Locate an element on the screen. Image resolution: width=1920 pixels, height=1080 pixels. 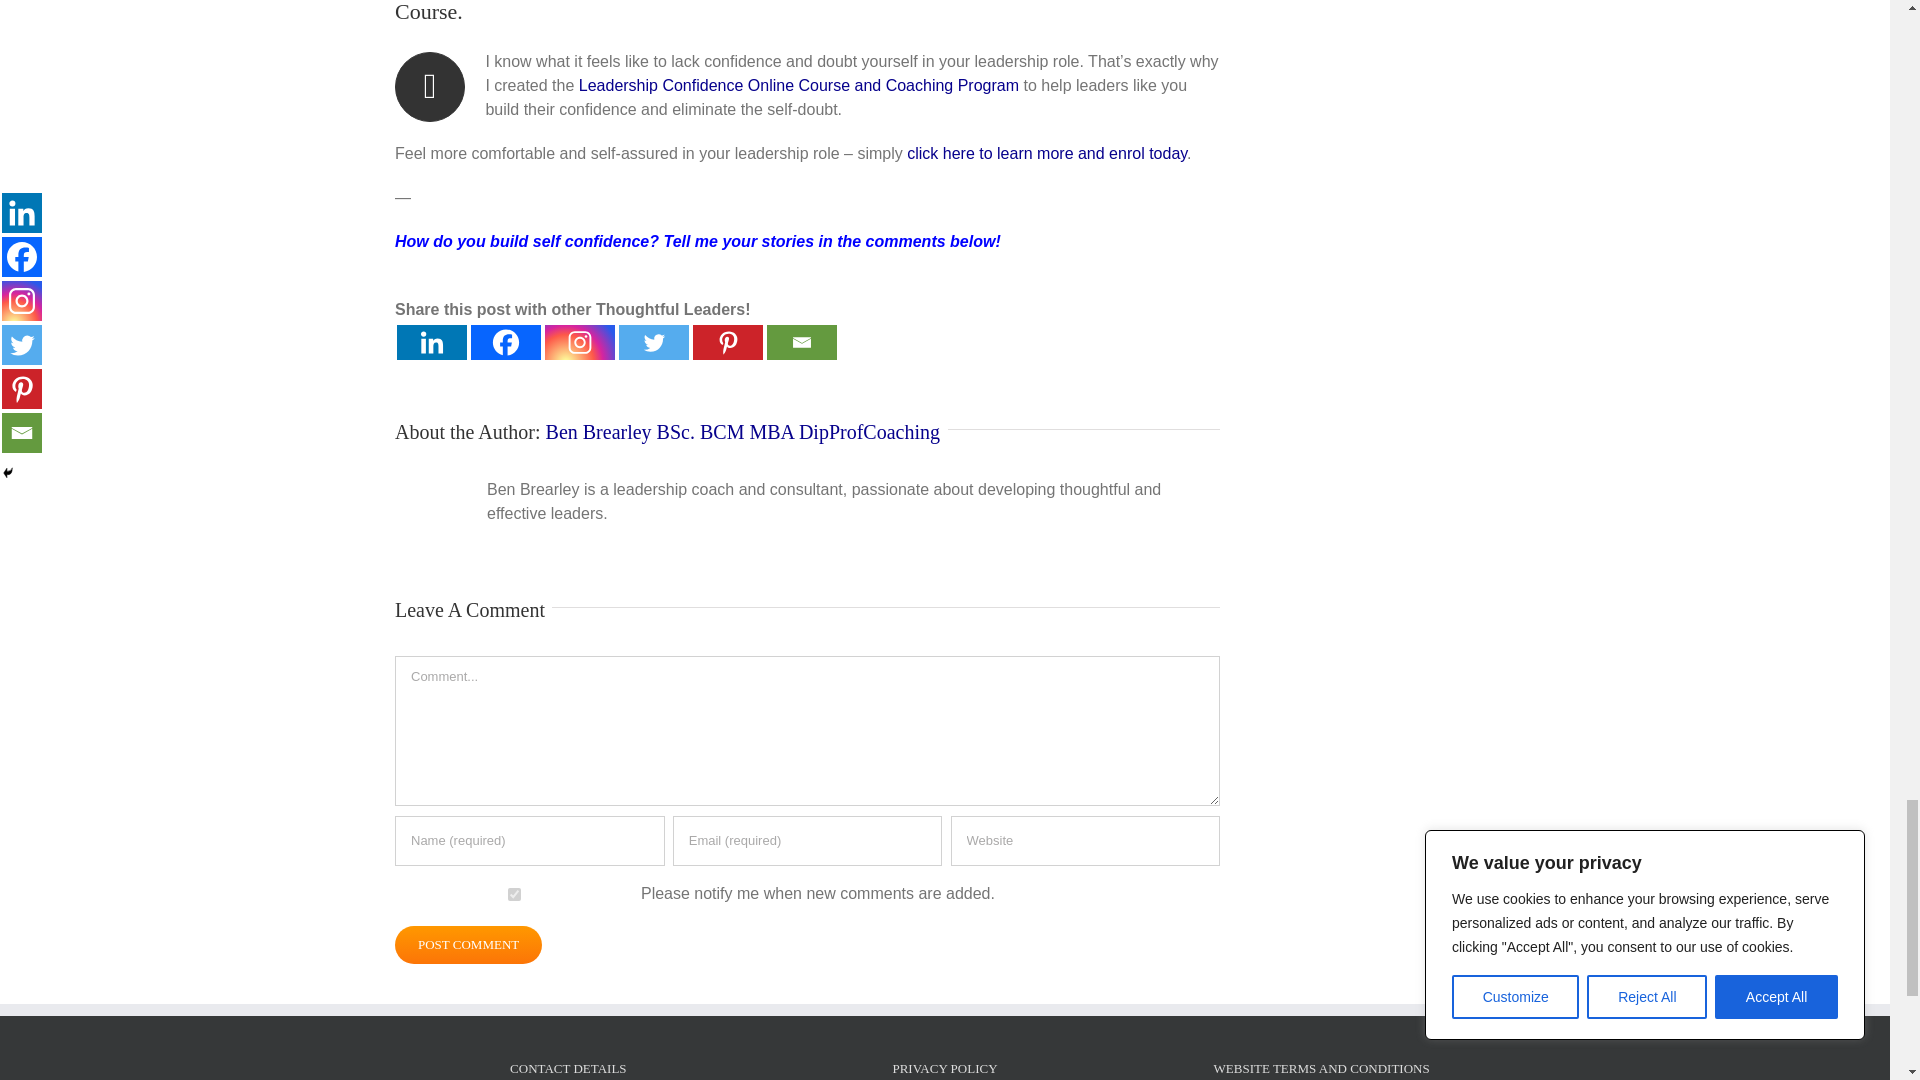
Facebook is located at coordinates (506, 342).